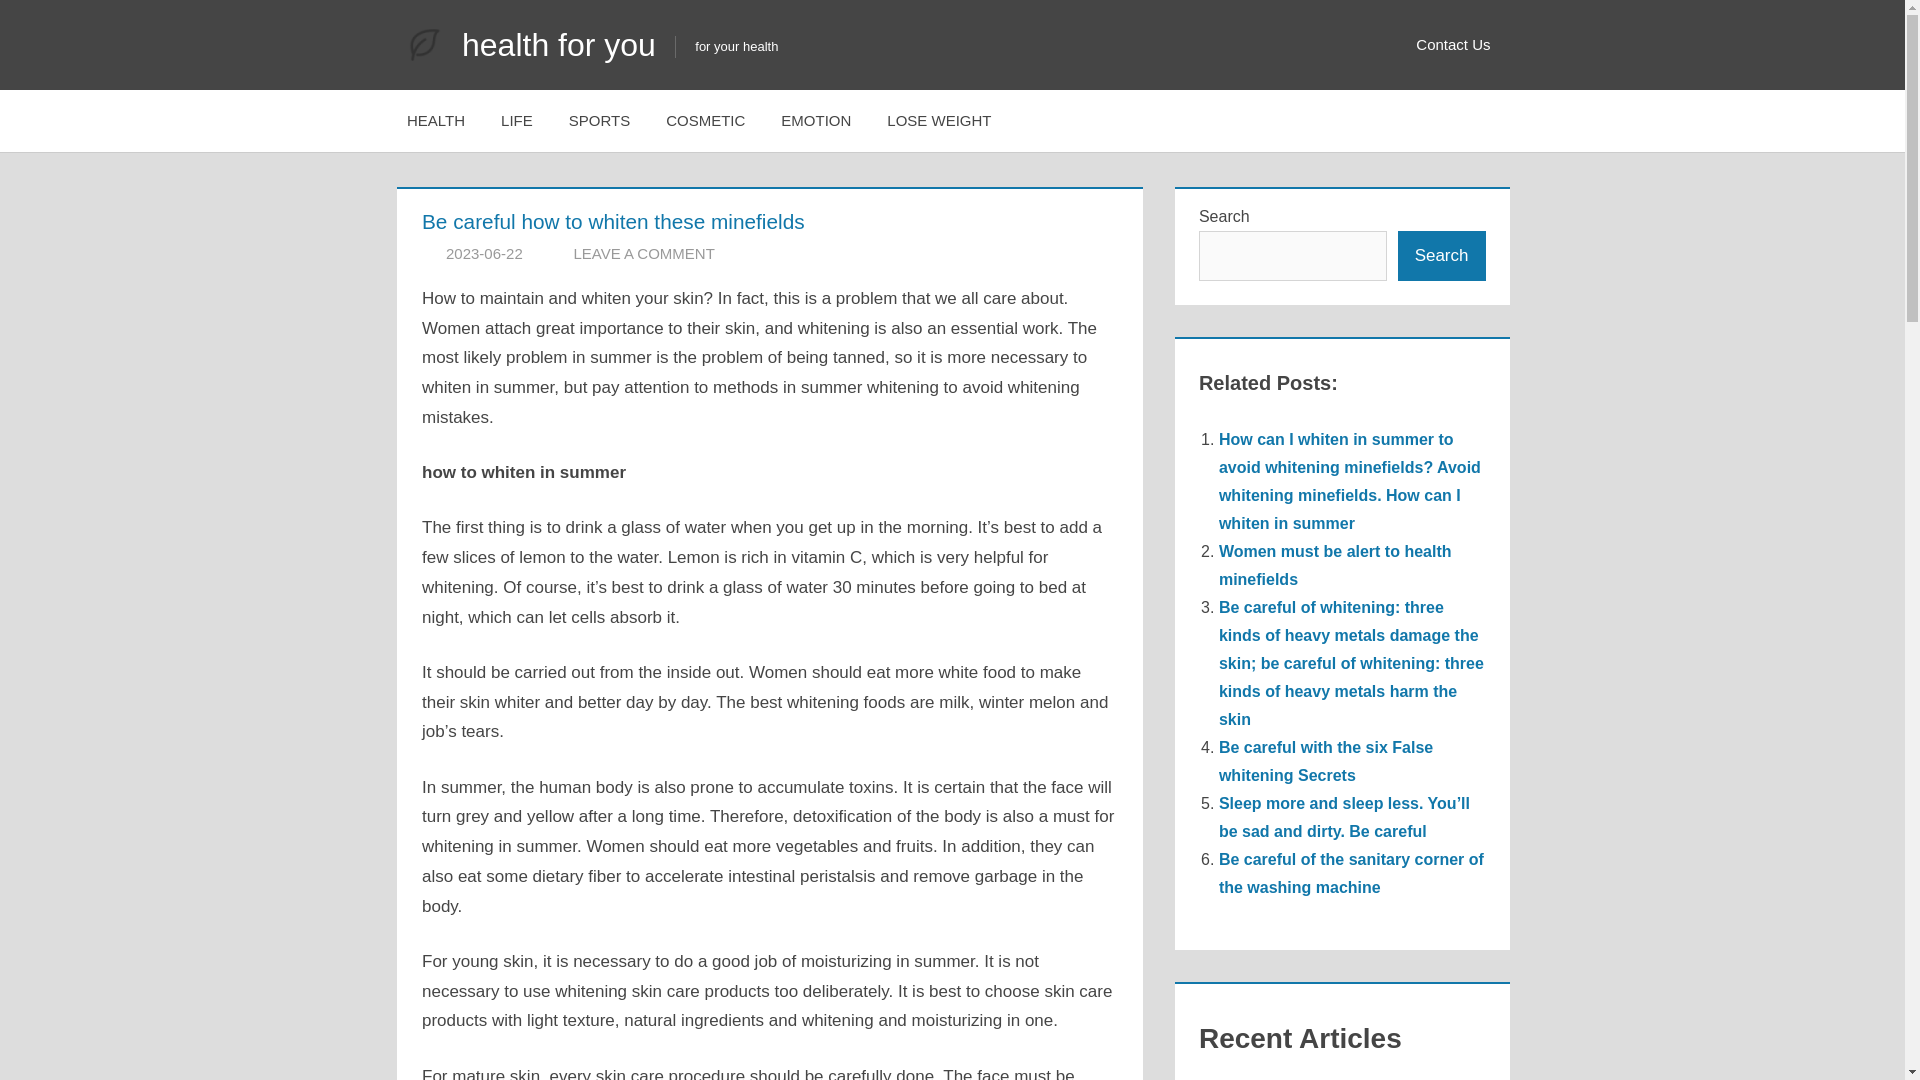  Describe the element at coordinates (1452, 45) in the screenshot. I see `Contact Us` at that location.